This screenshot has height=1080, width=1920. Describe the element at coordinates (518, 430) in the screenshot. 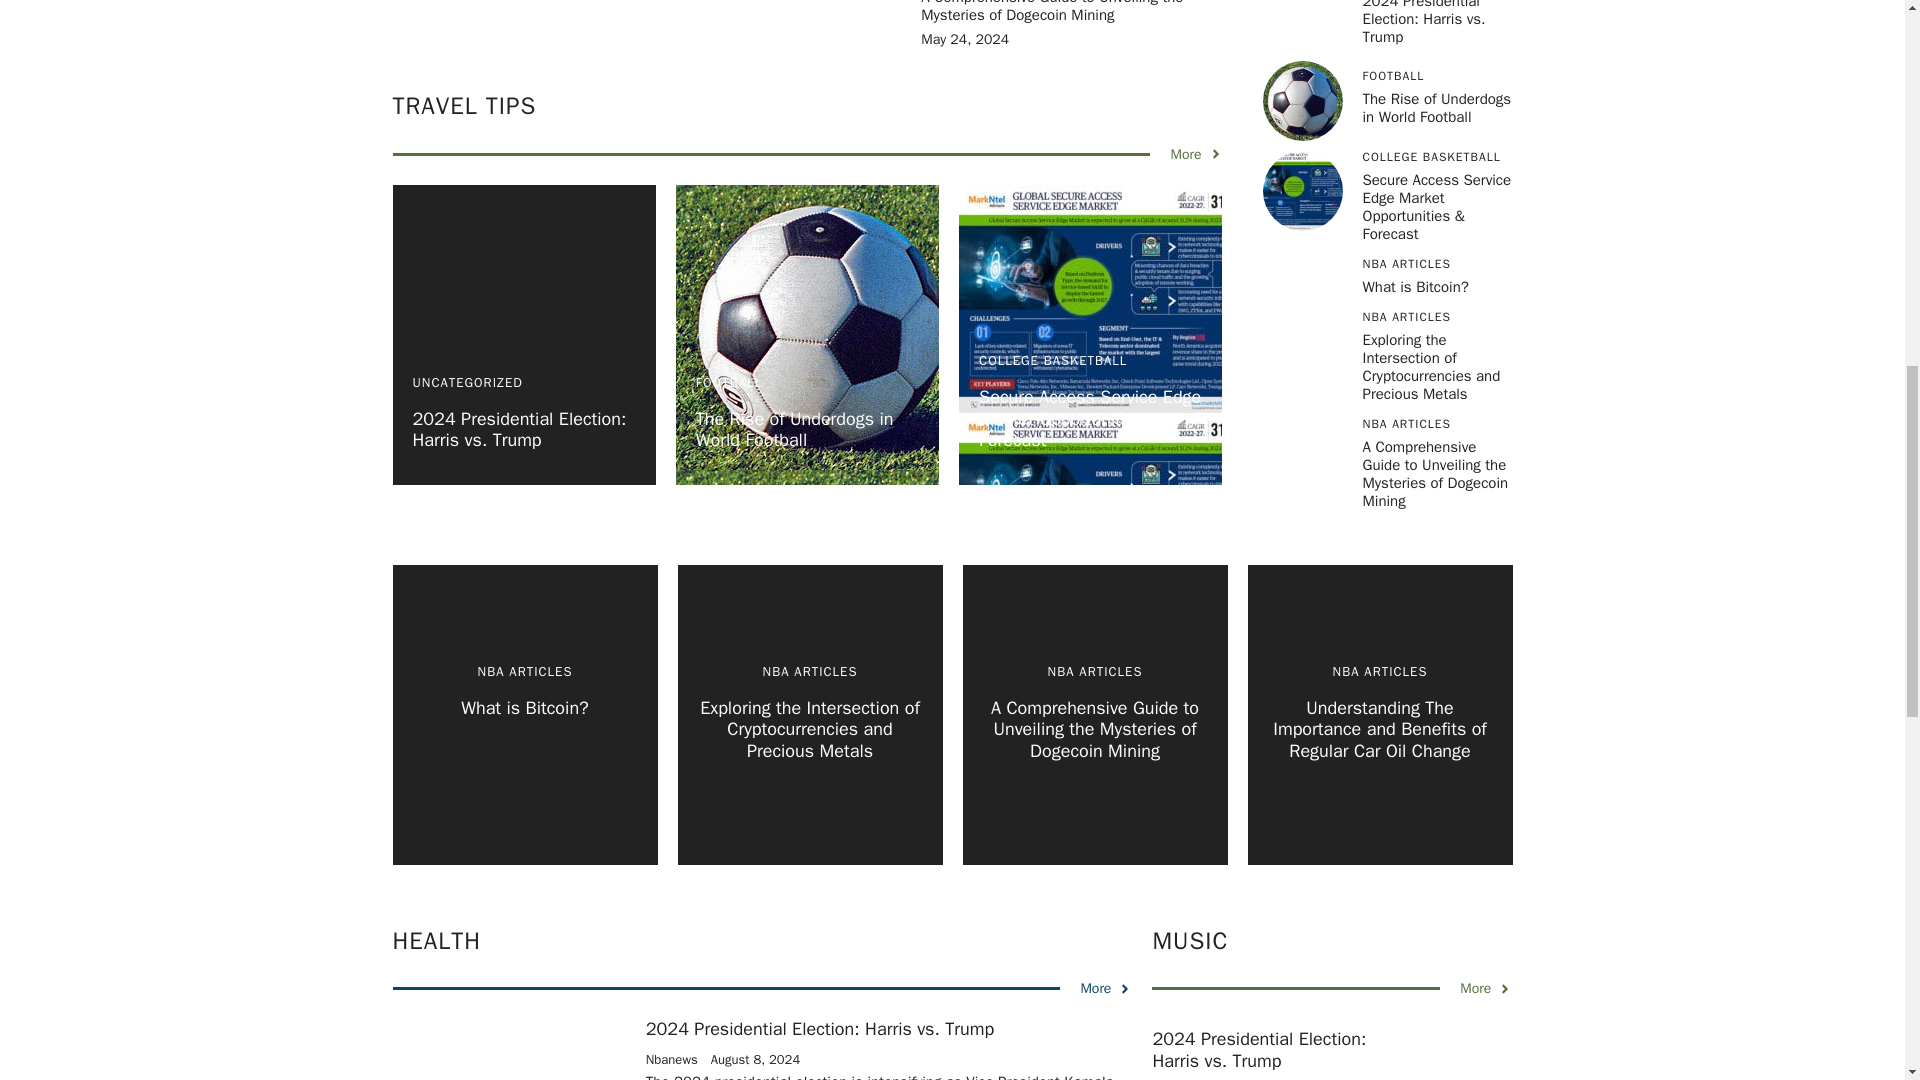

I see `2024 Presidential Election: Harris vs. Trump` at that location.